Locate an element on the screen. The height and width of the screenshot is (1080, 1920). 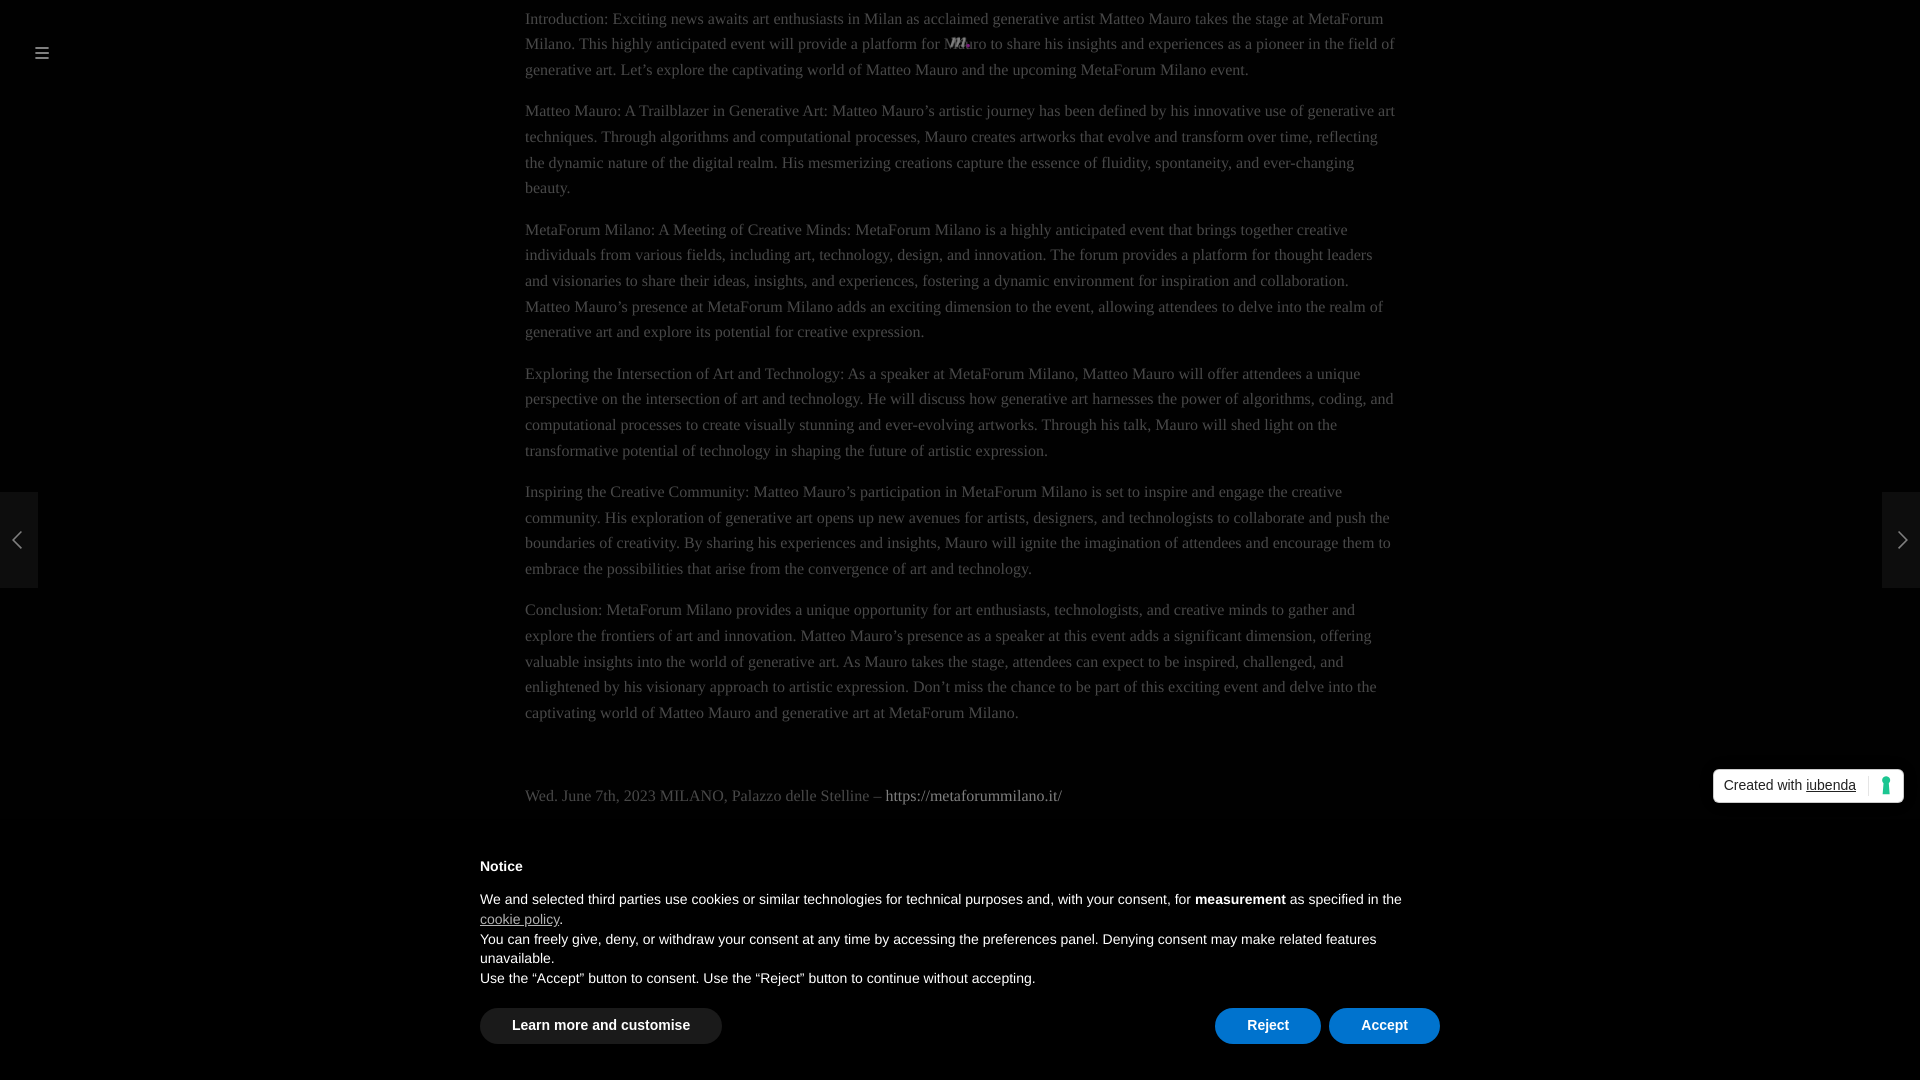
Reject is located at coordinates (1268, 188).